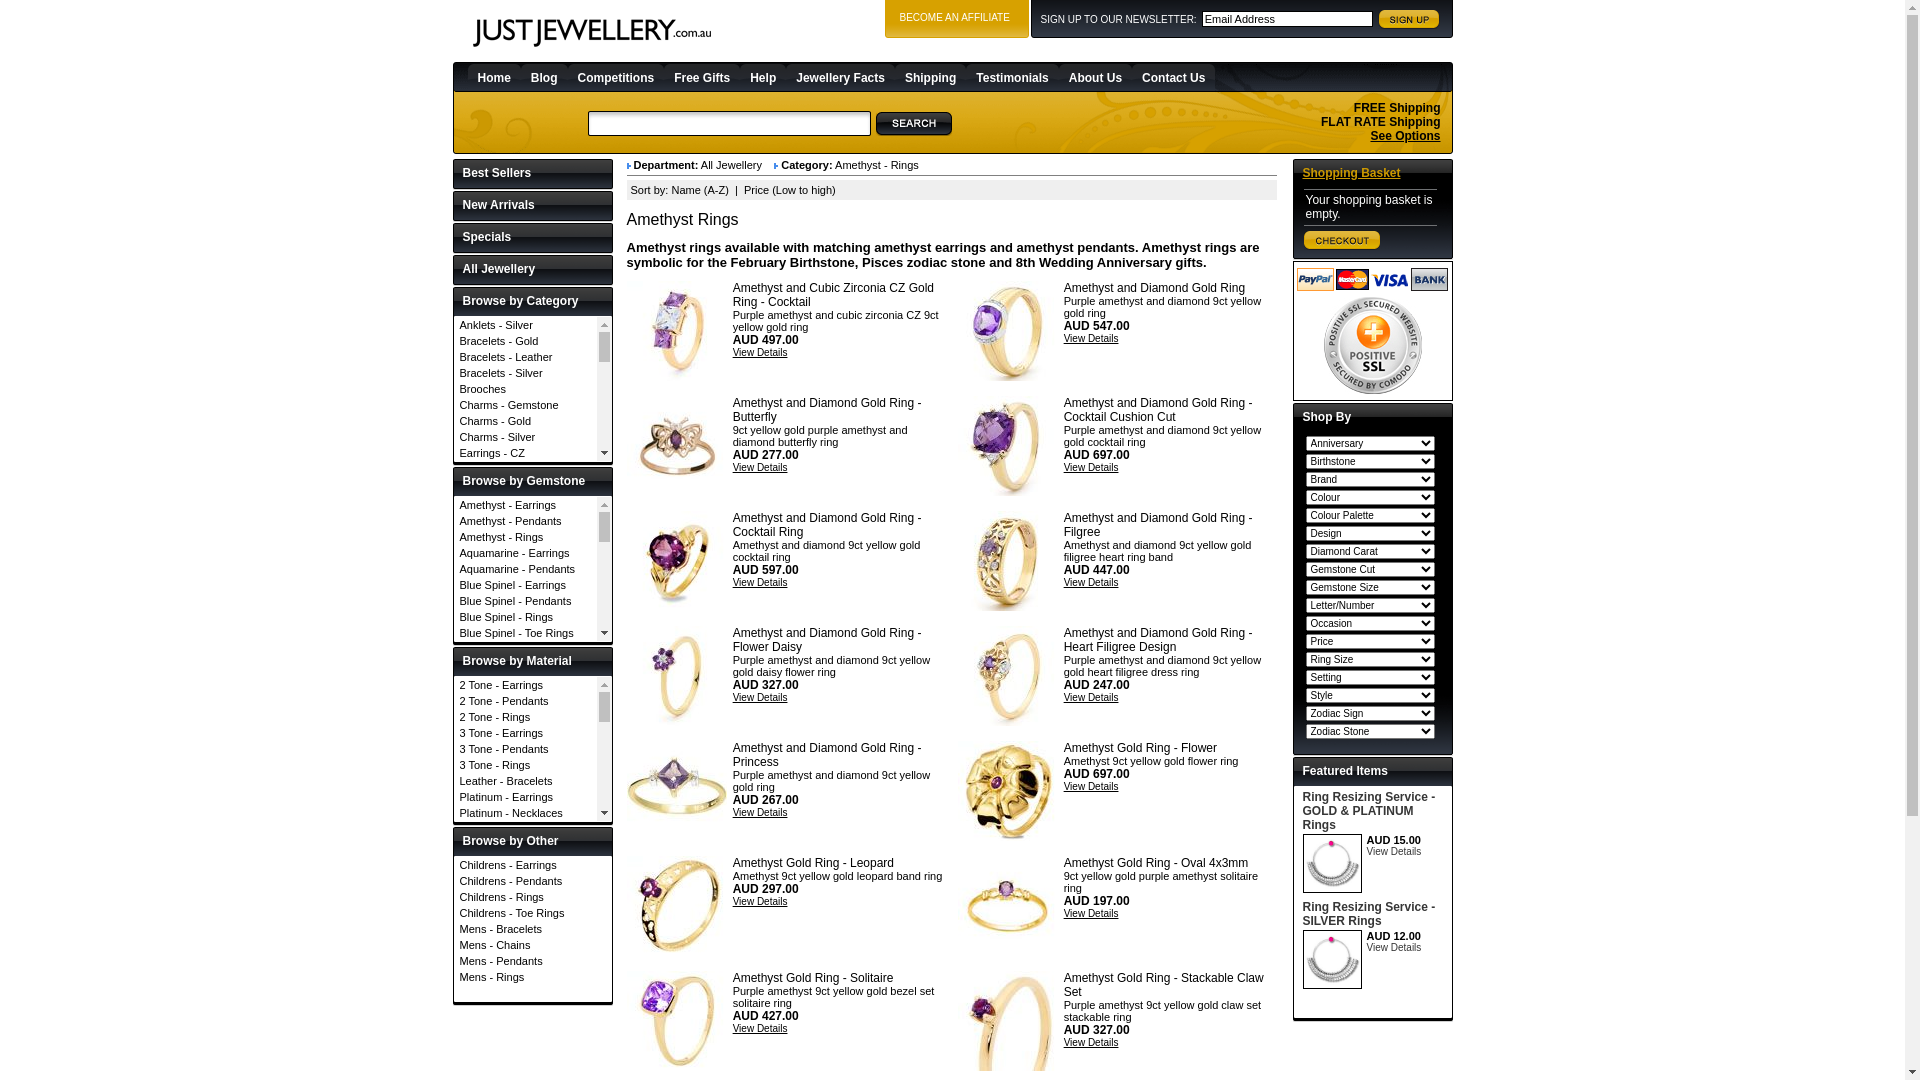 This screenshot has height=1080, width=1920. What do you see at coordinates (1012, 77) in the screenshot?
I see `Testimonials` at bounding box center [1012, 77].